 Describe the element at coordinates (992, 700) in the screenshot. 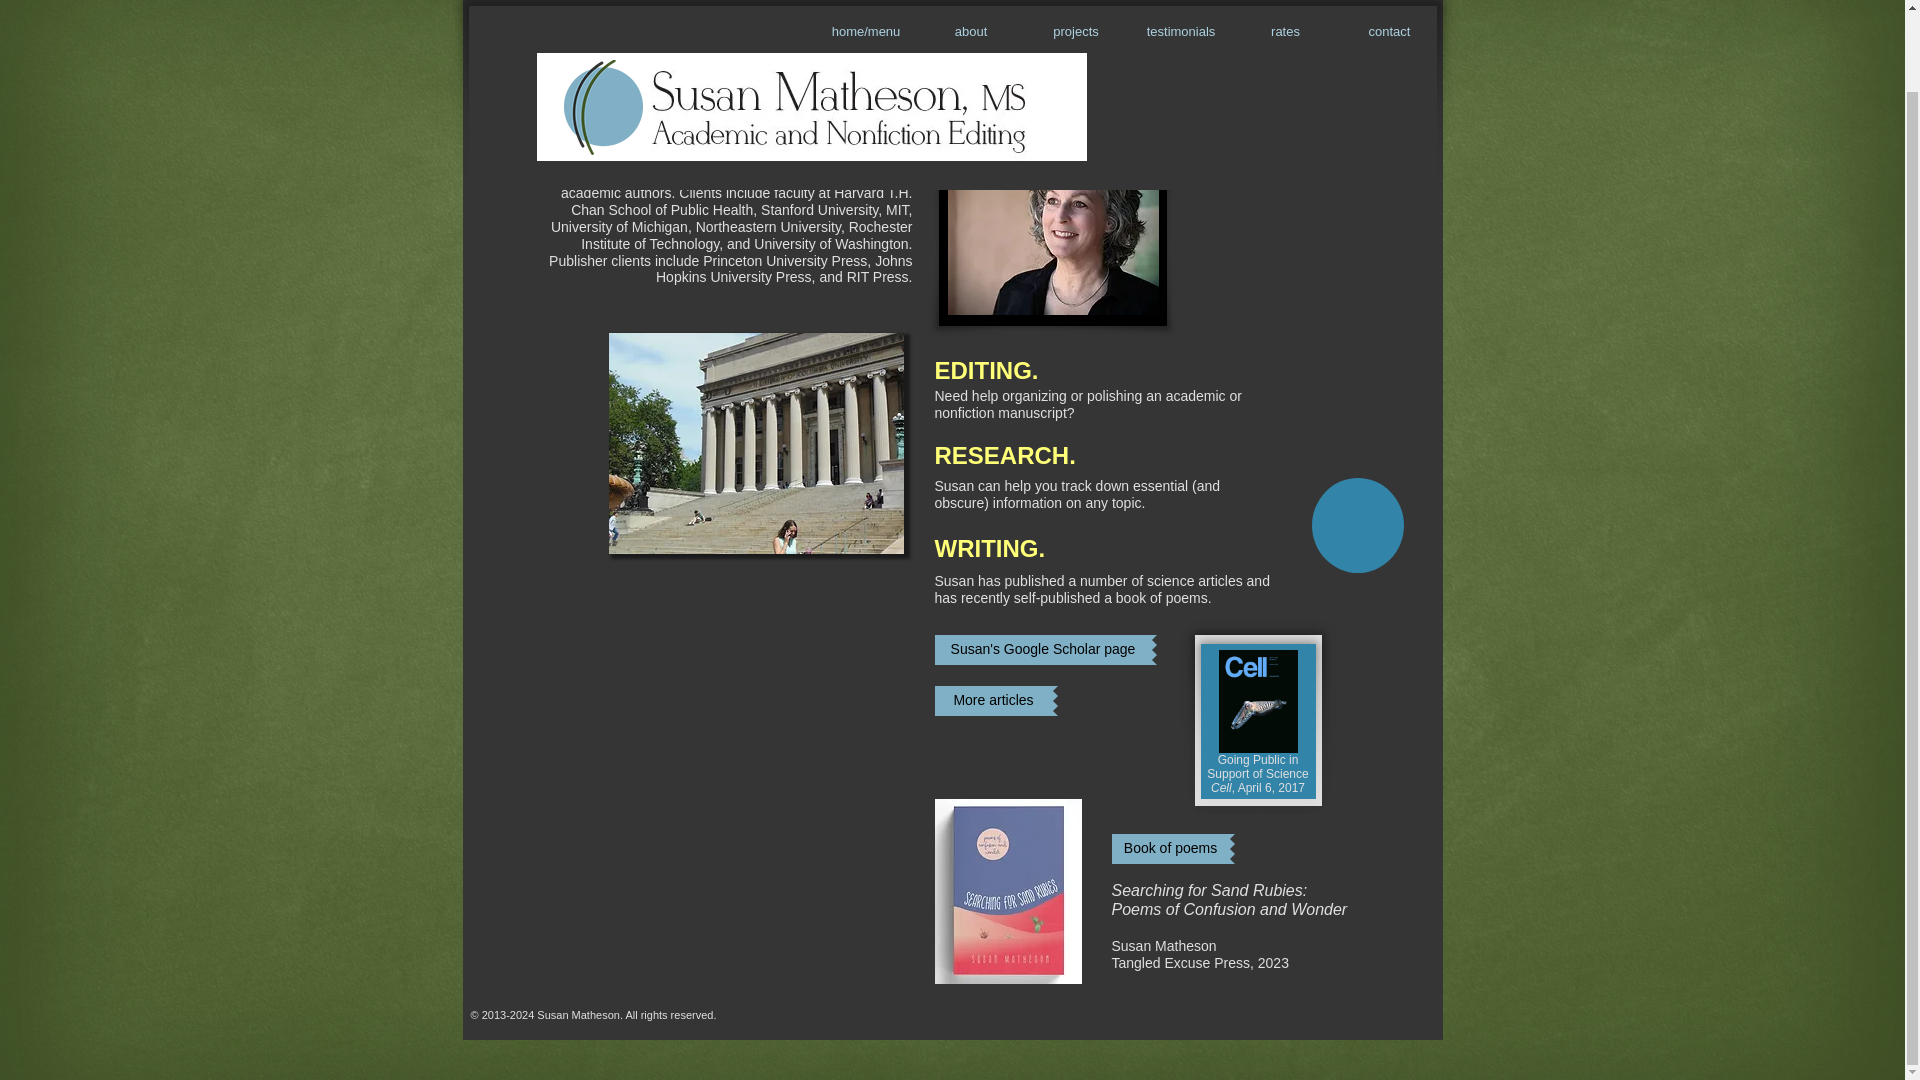

I see `More articles` at that location.